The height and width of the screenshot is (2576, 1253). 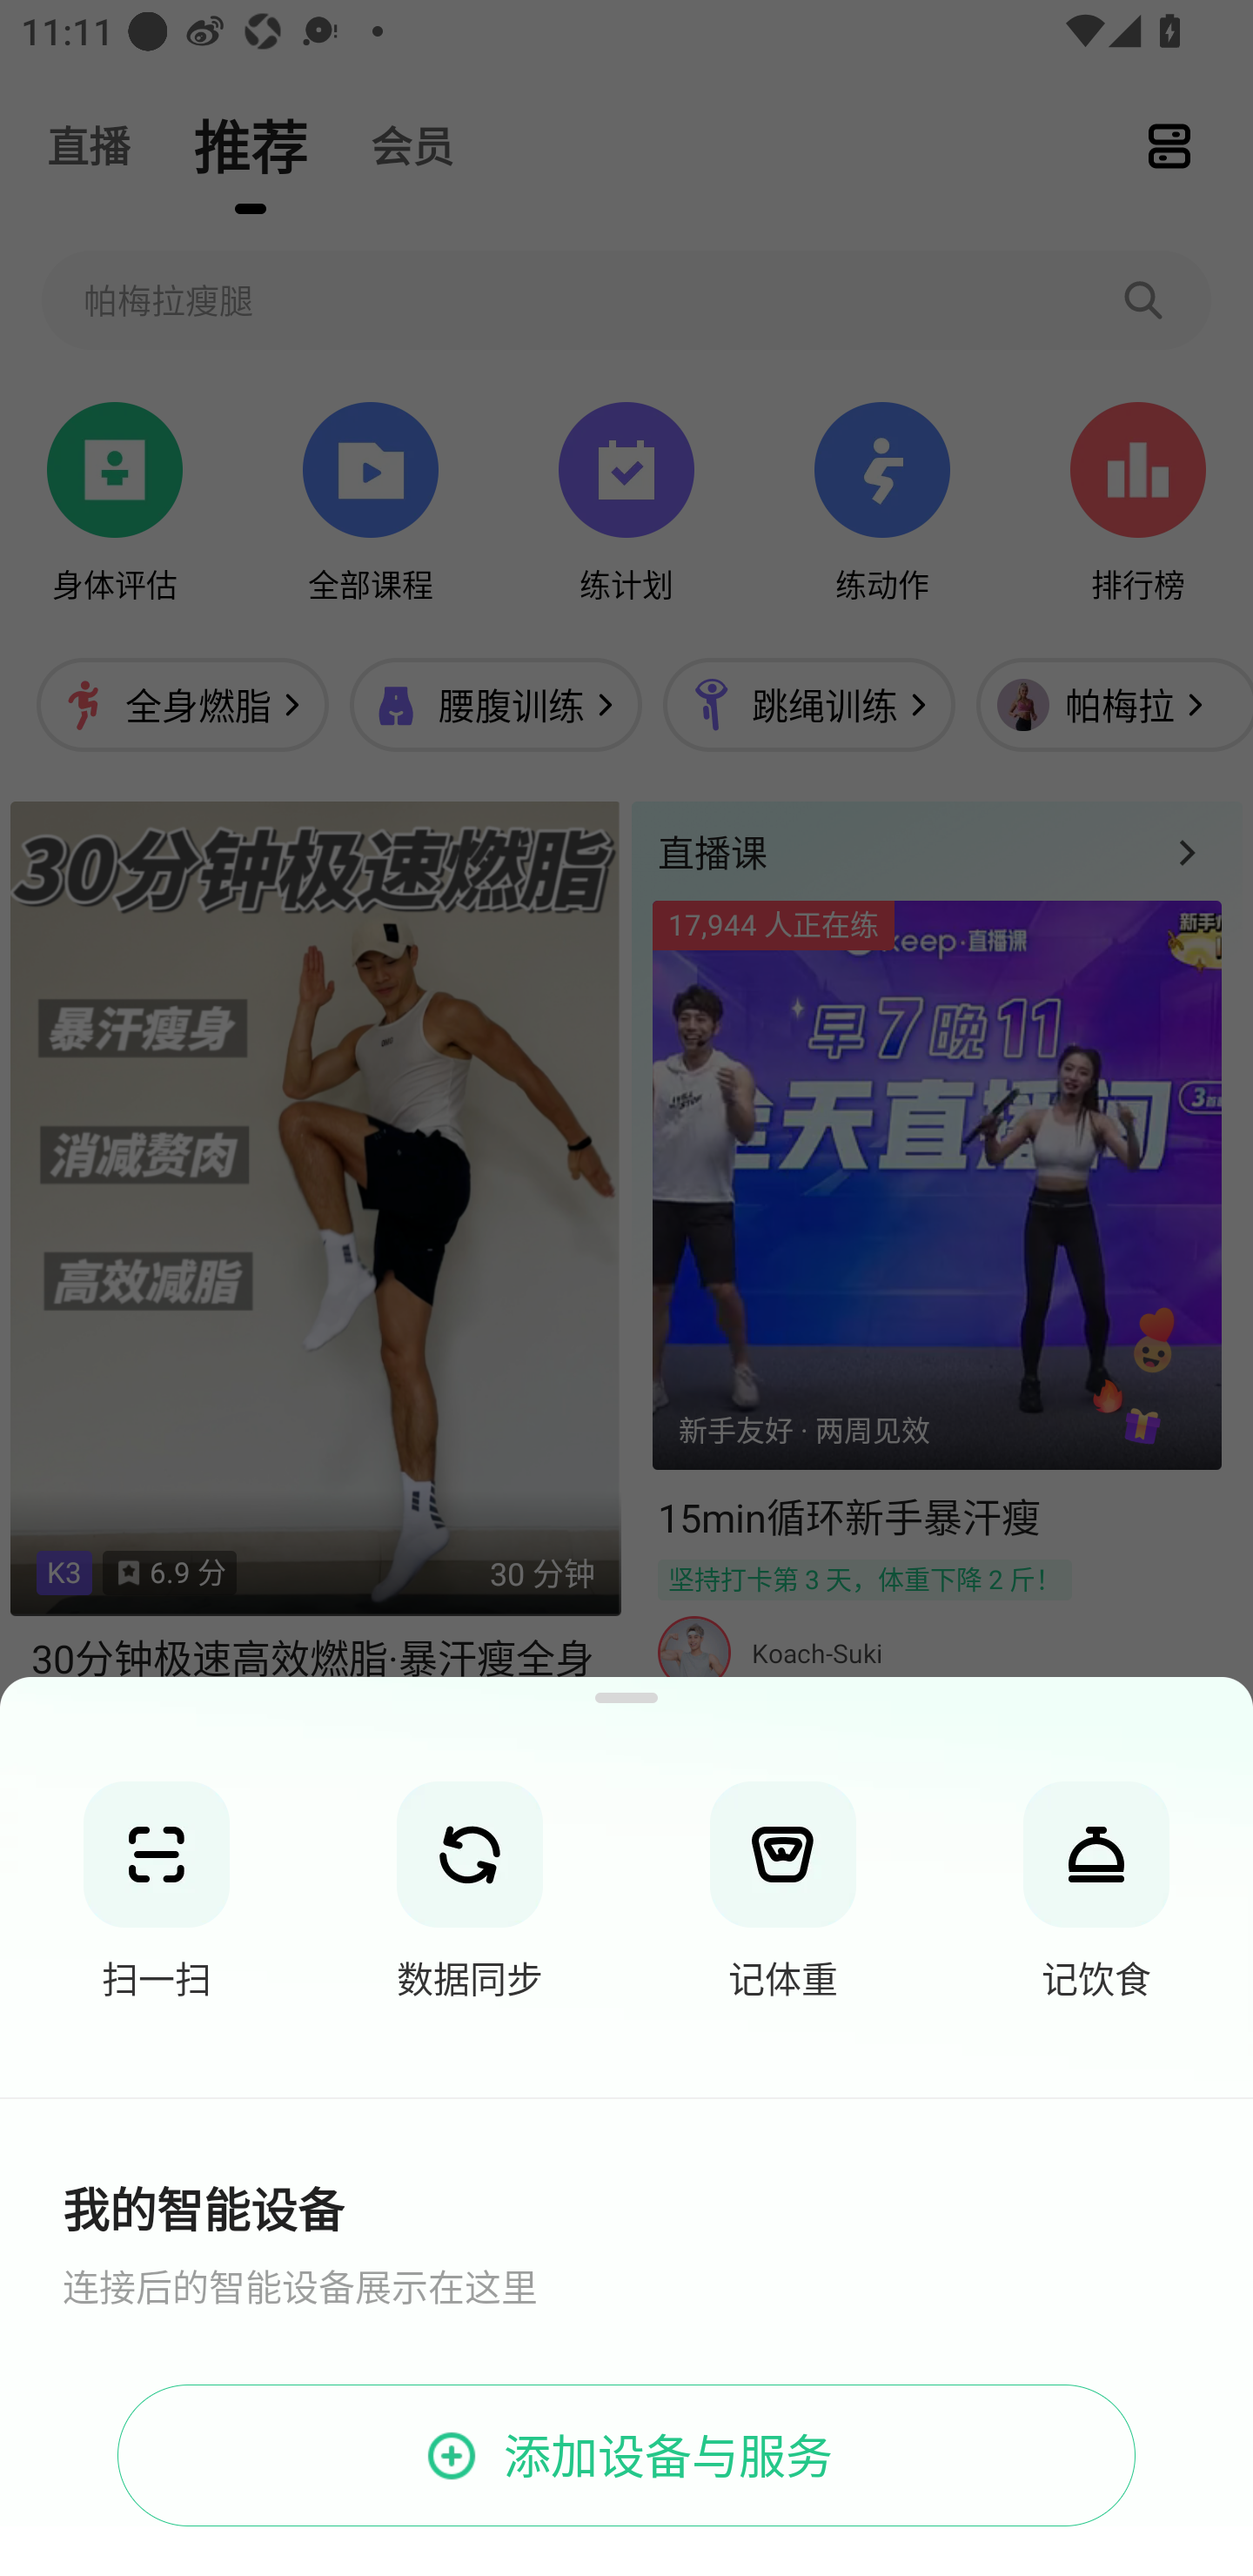 What do you see at coordinates (783, 1888) in the screenshot?
I see `记体重` at bounding box center [783, 1888].